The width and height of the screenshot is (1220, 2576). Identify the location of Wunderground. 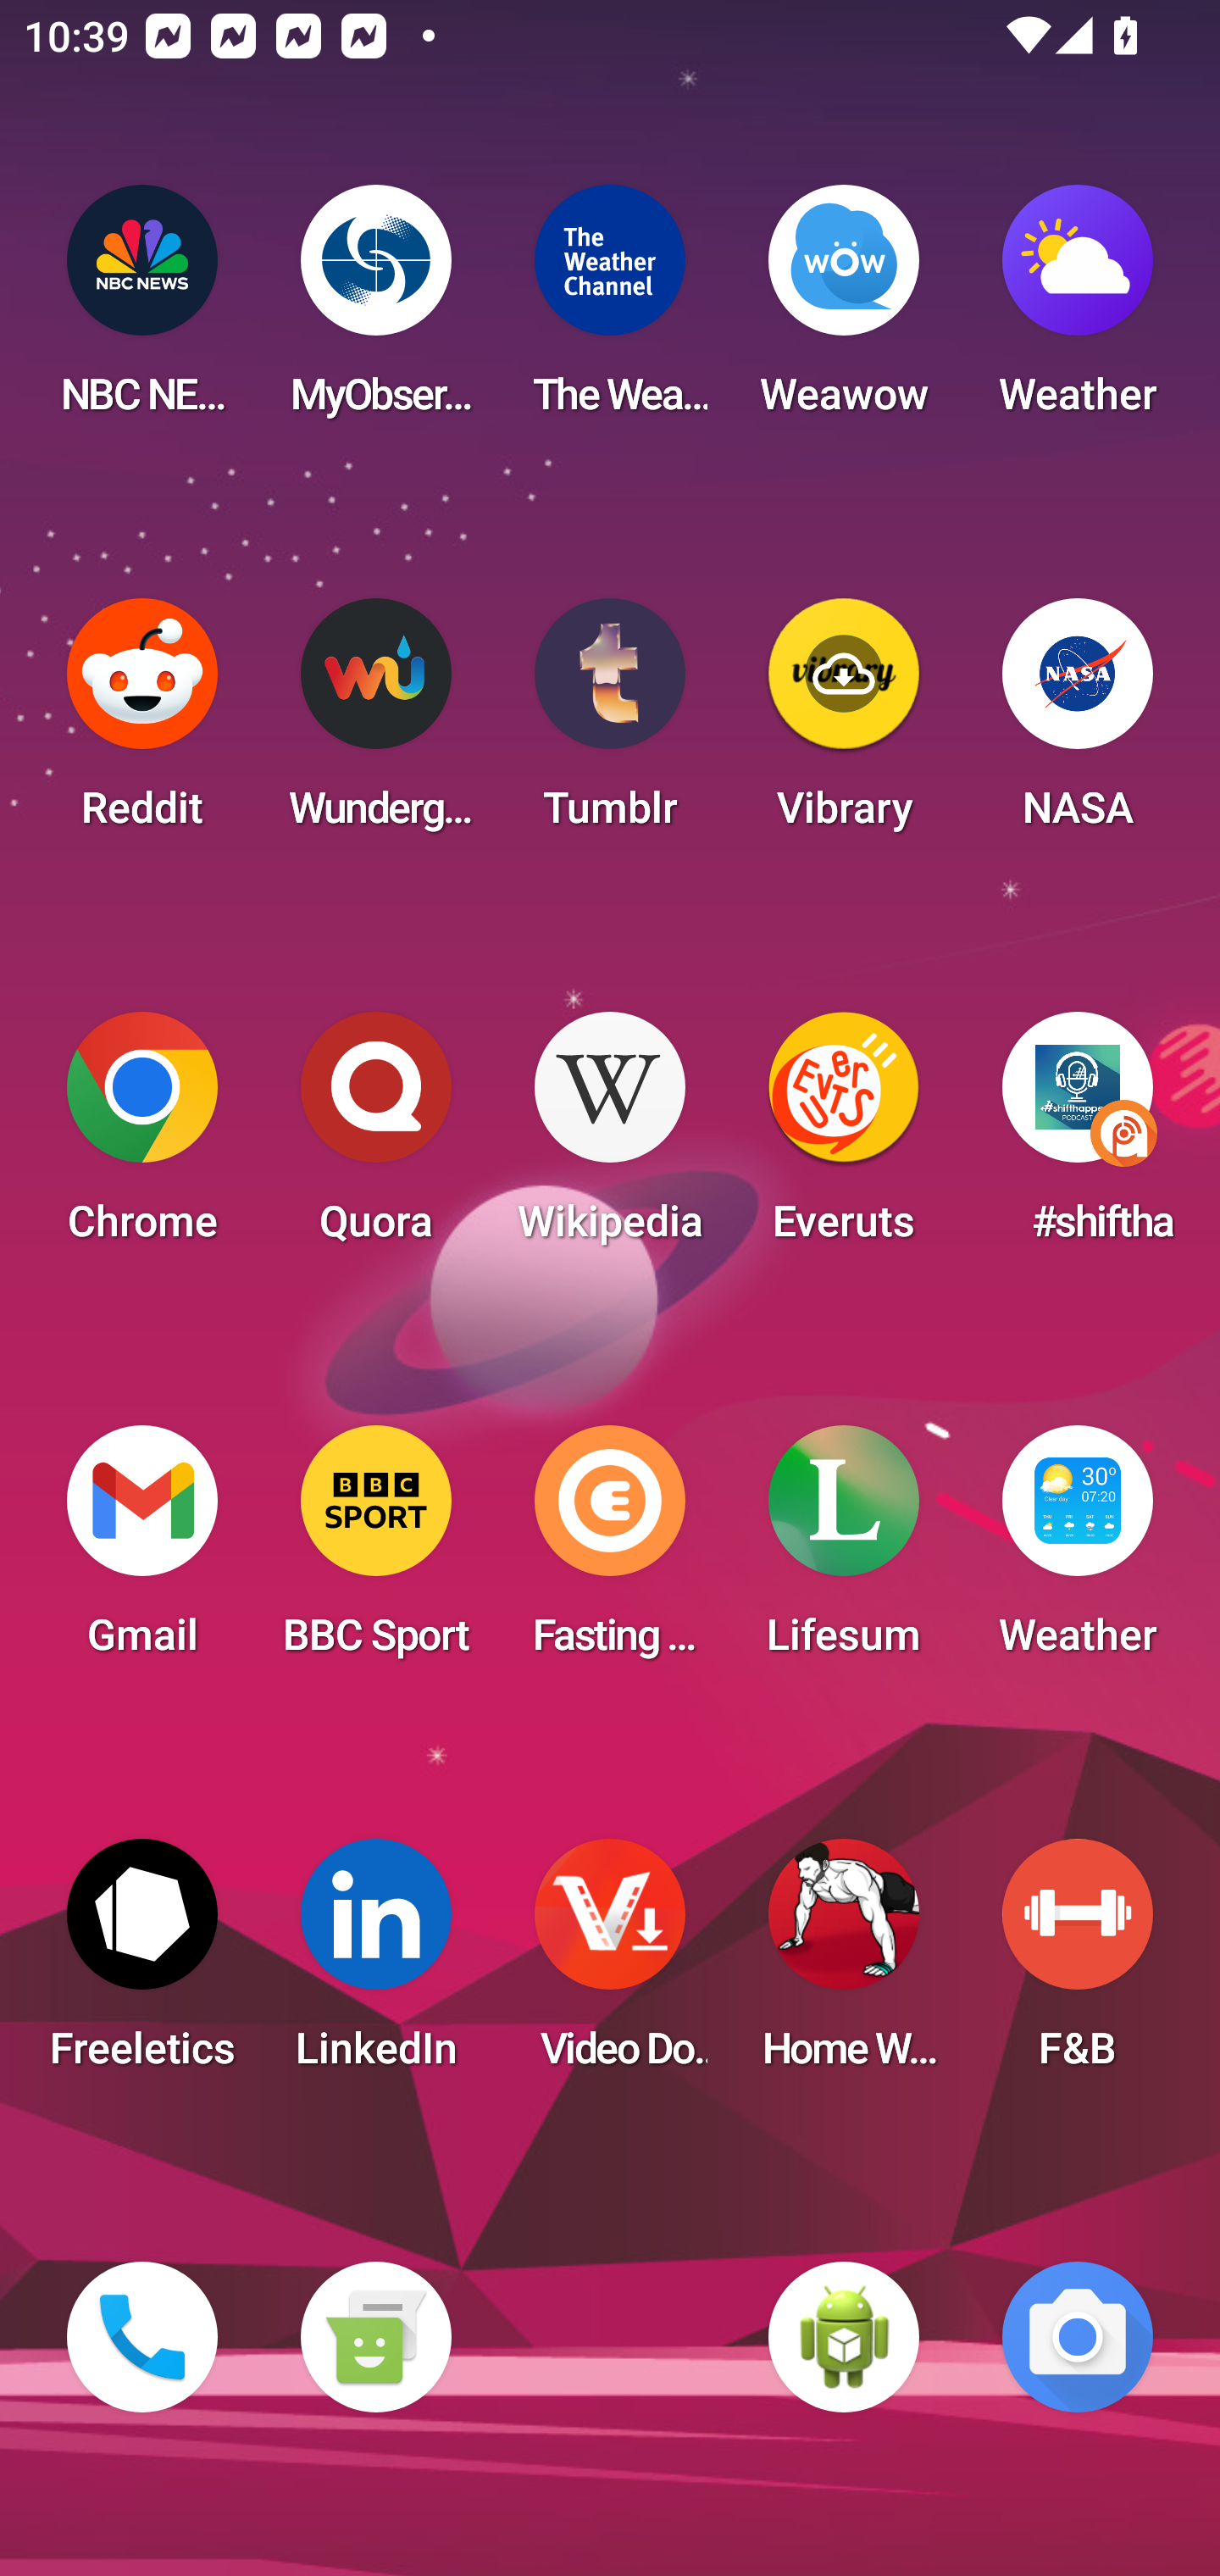
(375, 724).